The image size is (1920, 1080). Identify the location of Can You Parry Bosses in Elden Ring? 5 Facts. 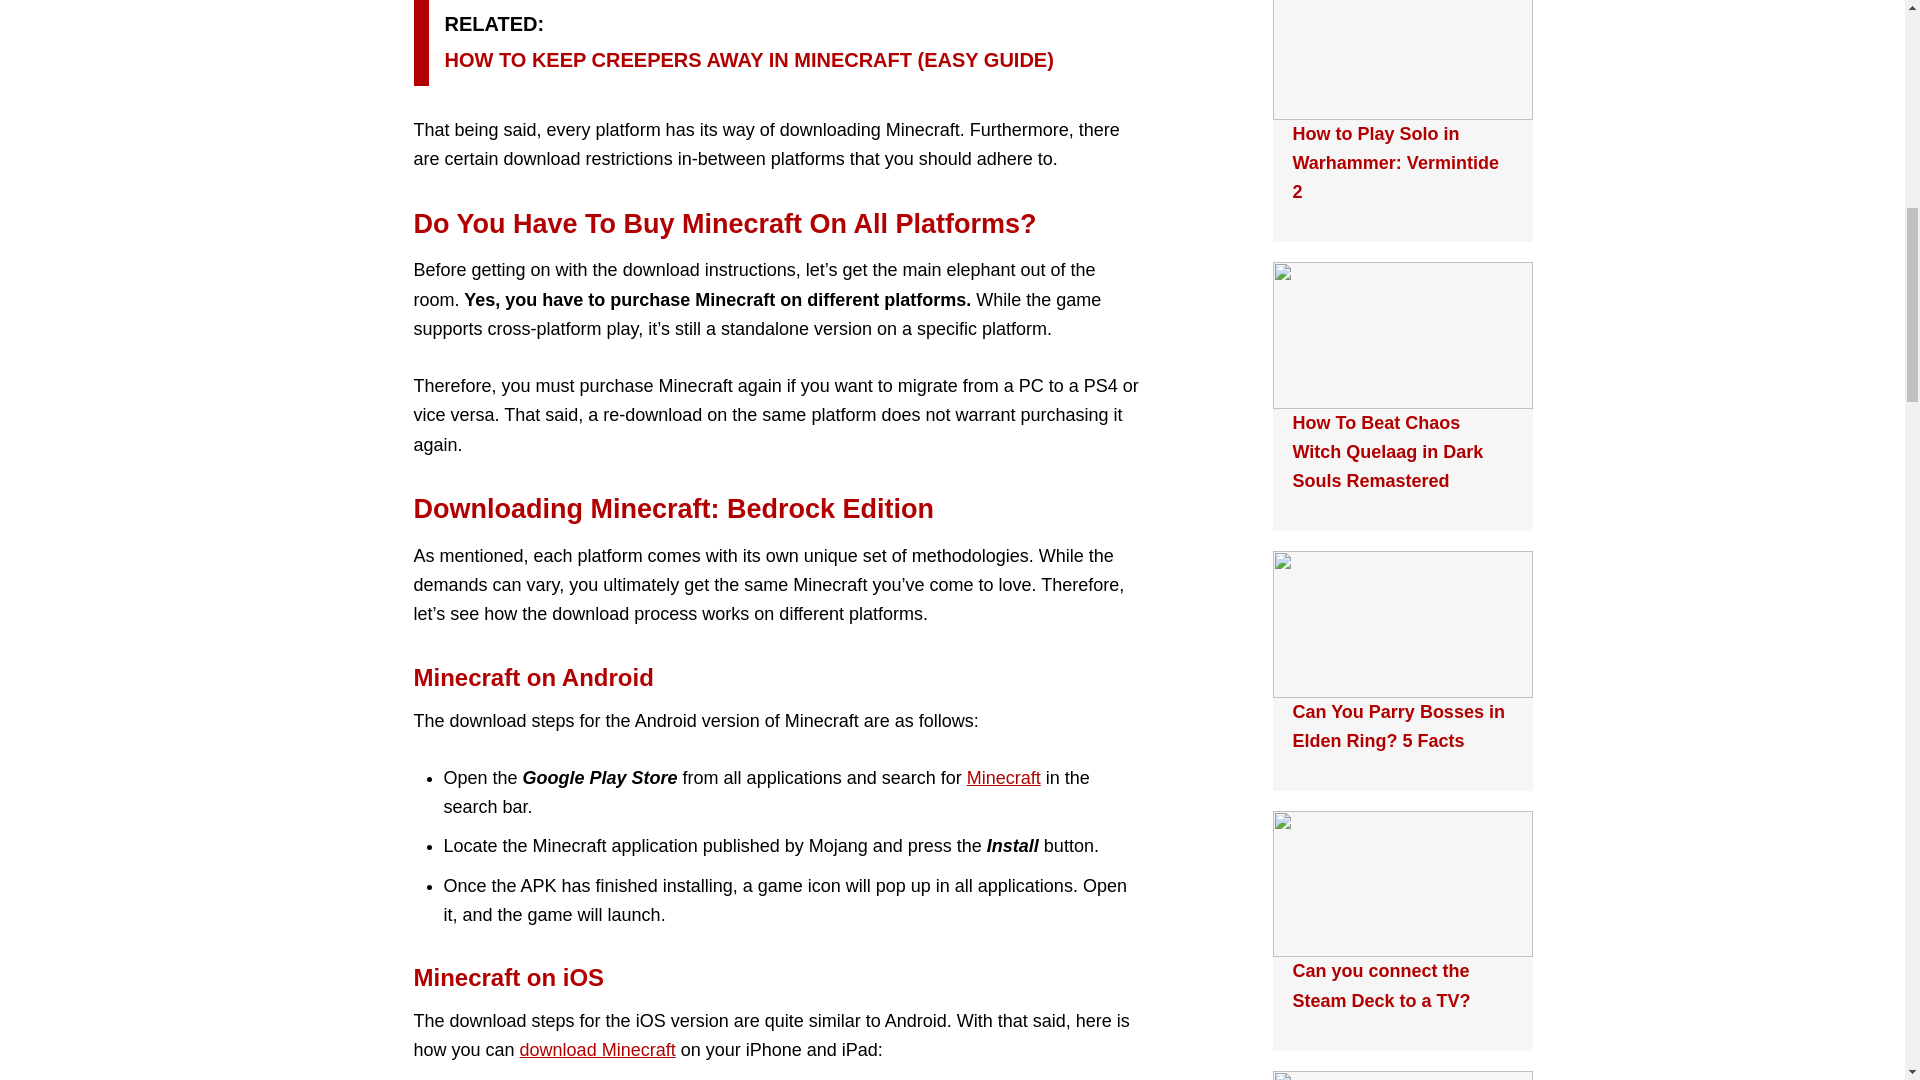
(1398, 726).